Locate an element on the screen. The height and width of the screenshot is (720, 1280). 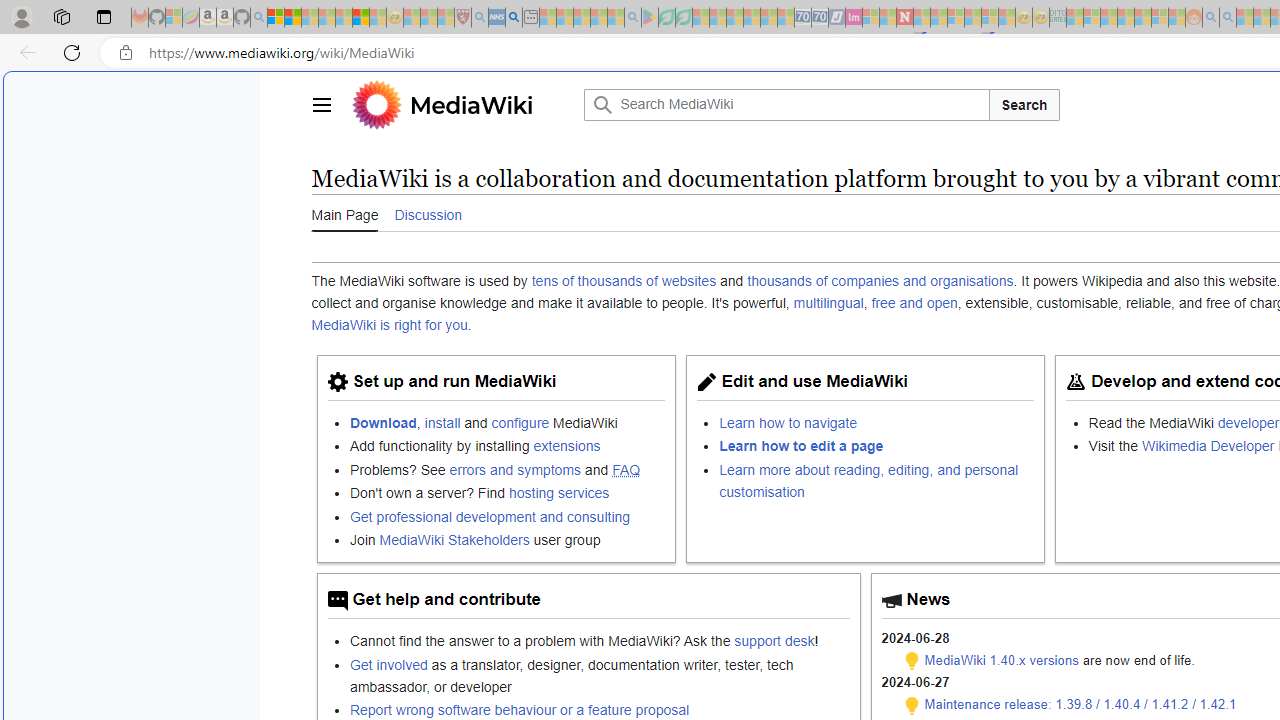
extensions is located at coordinates (566, 446).